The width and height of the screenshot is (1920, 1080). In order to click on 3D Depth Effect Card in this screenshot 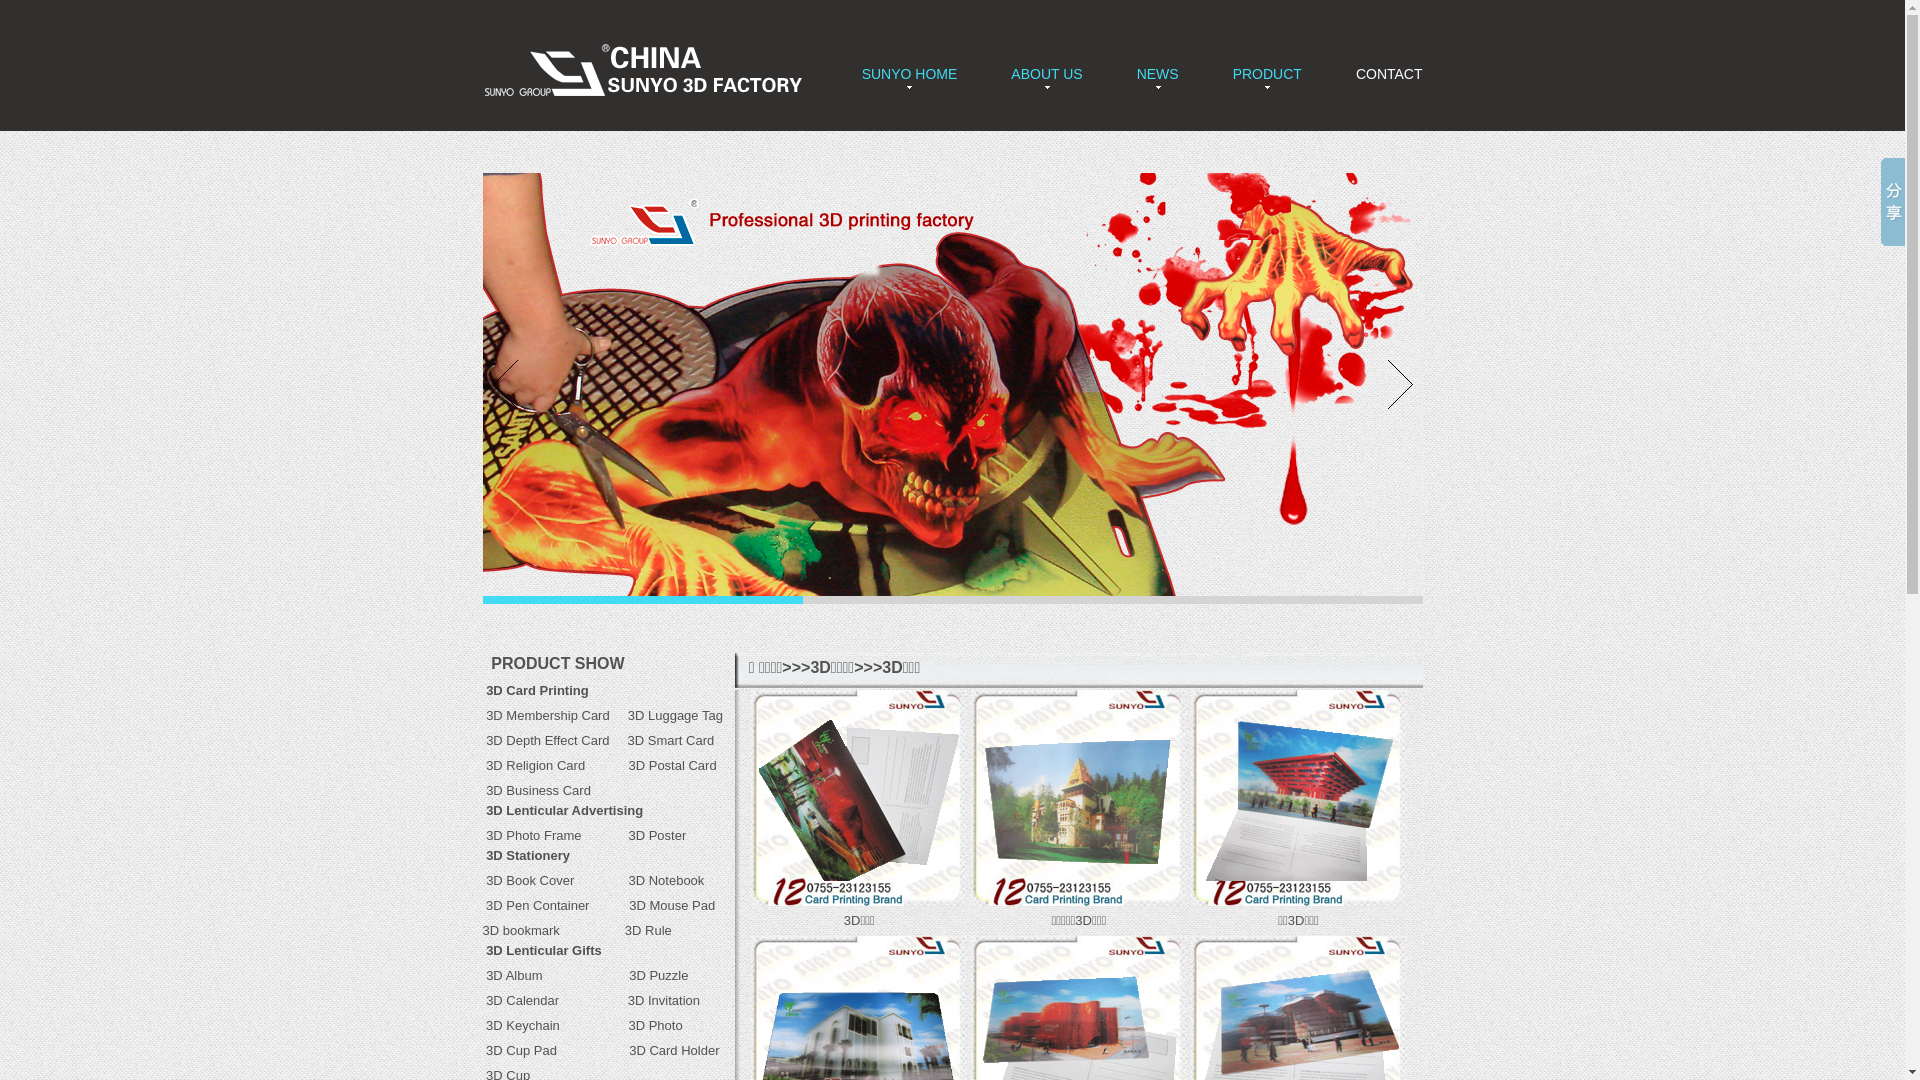, I will do `click(548, 740)`.